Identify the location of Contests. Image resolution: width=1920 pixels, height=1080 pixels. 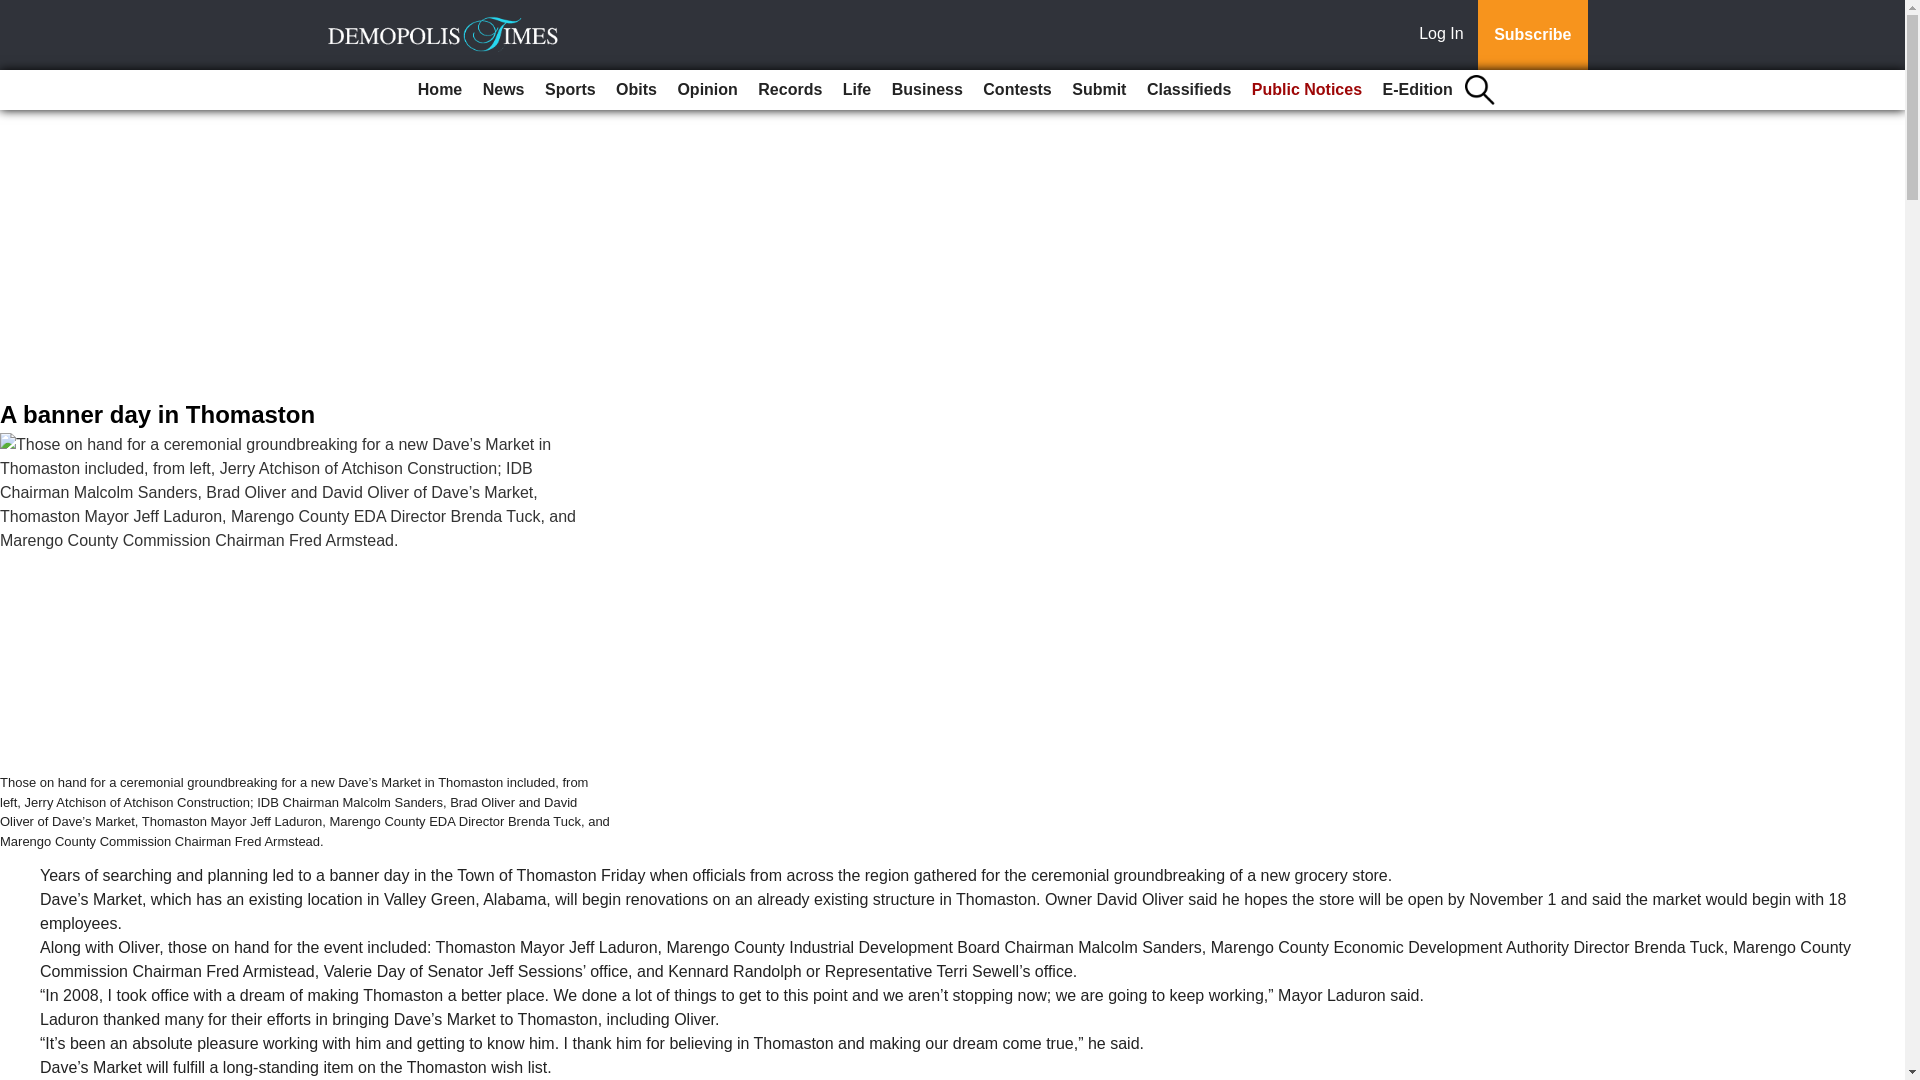
(1017, 90).